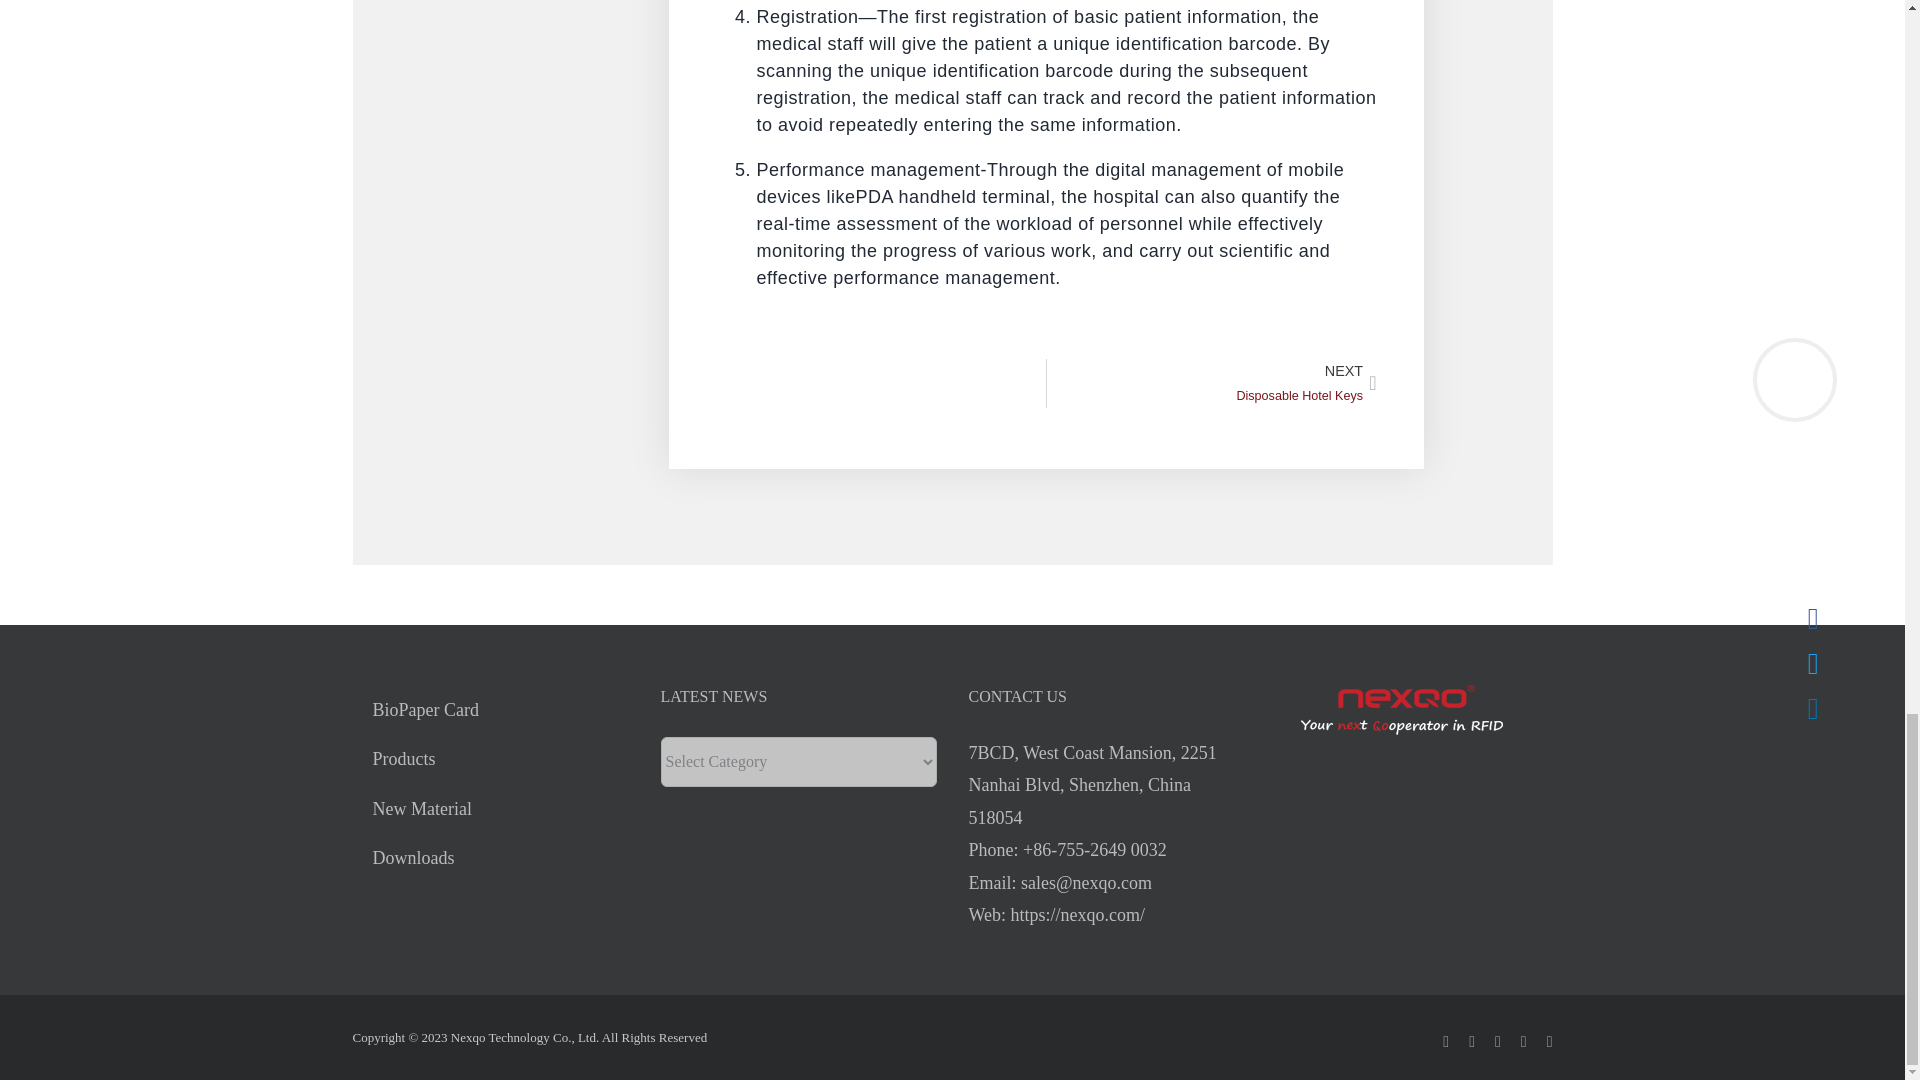 This screenshot has width=1920, height=1080. What do you see at coordinates (1211, 383) in the screenshot?
I see `New Material` at bounding box center [1211, 383].